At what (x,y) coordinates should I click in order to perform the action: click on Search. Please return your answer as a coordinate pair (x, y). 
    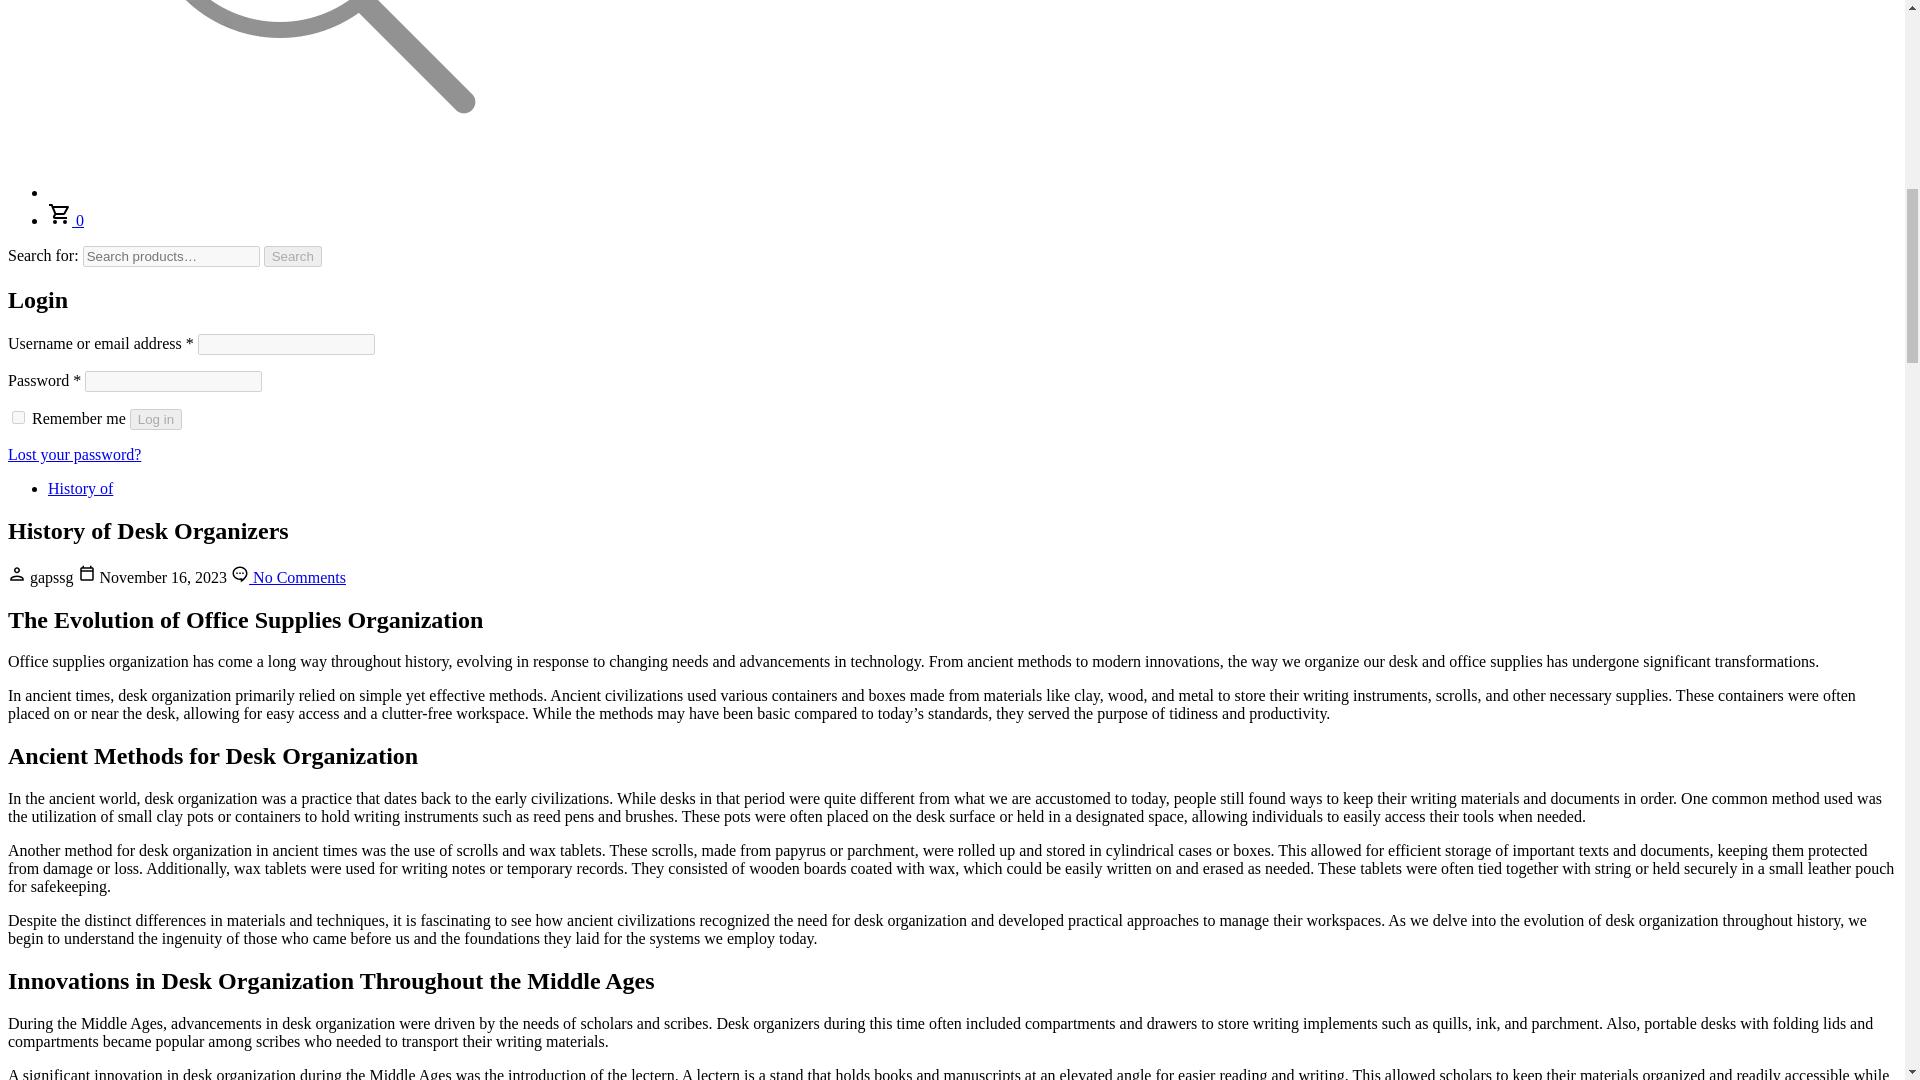
    Looking at the image, I should click on (293, 256).